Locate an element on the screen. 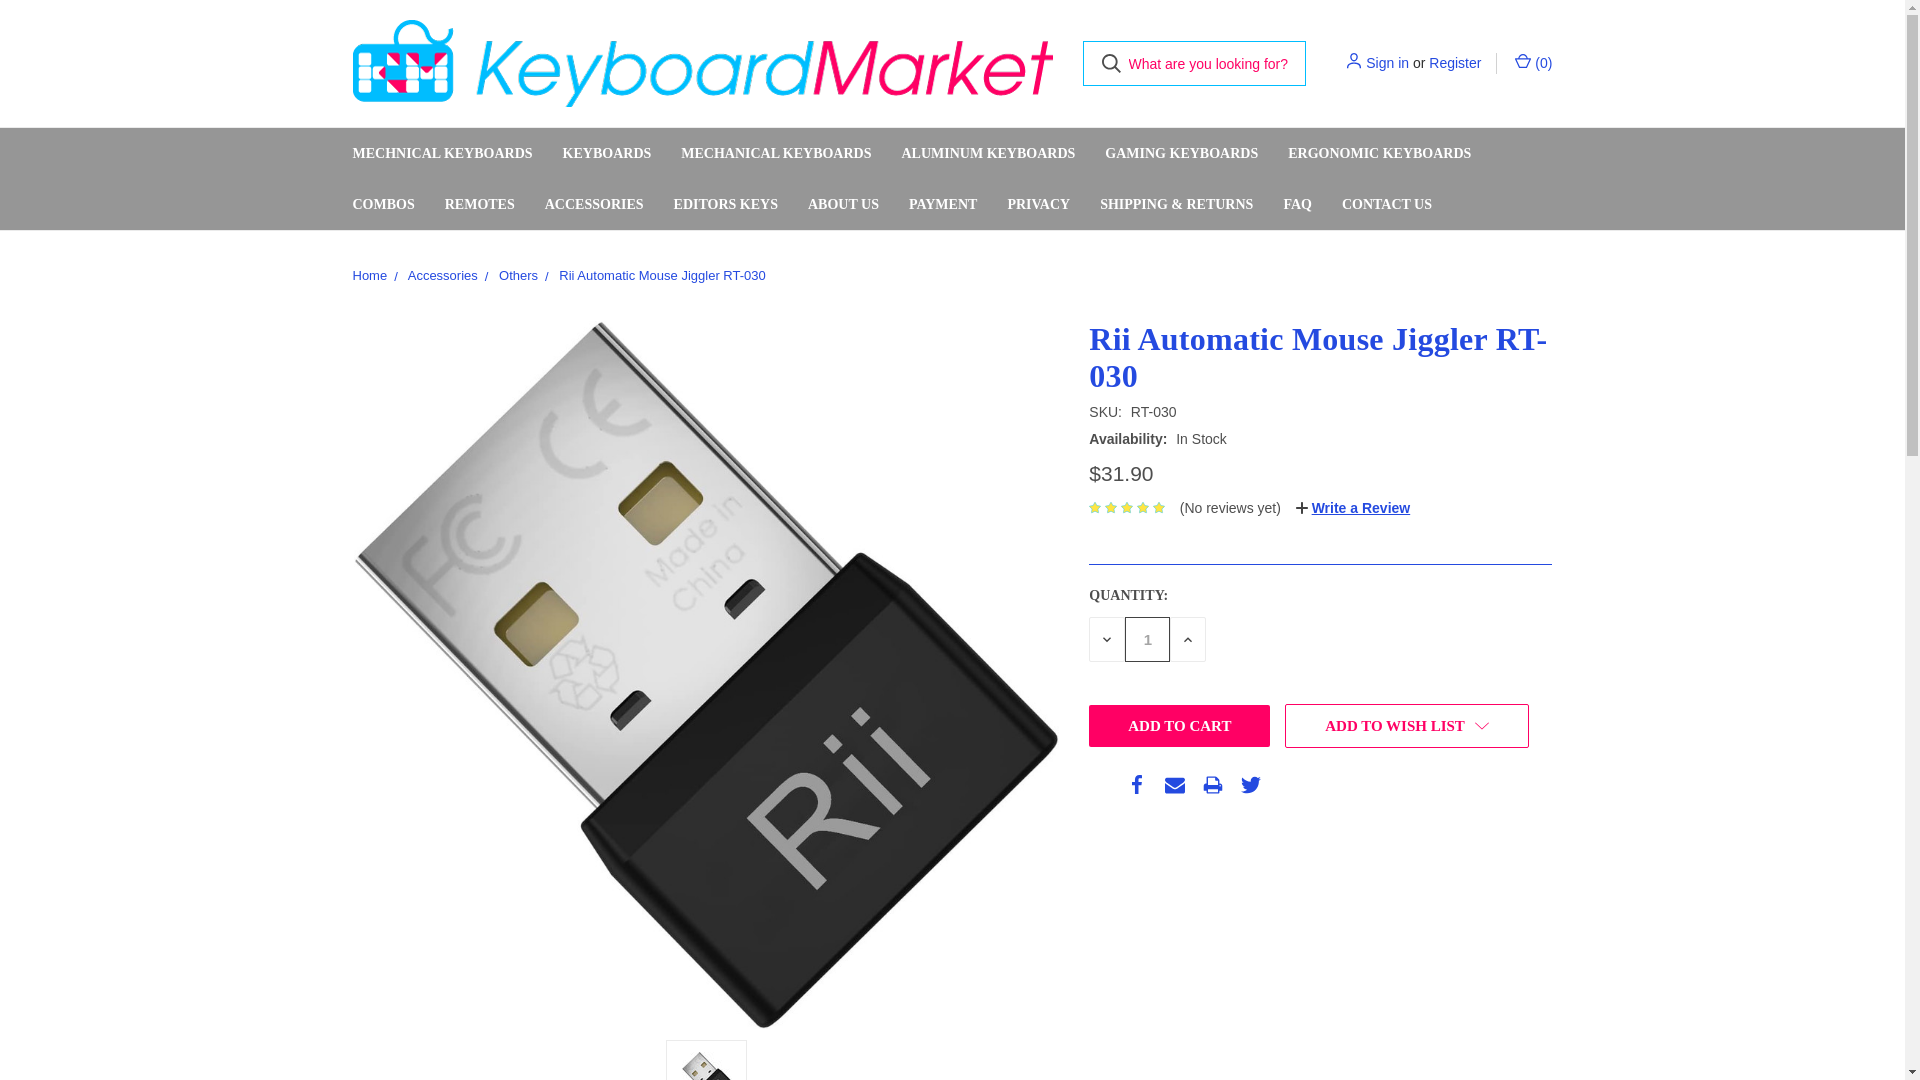  KEYBOARDS is located at coordinates (606, 154).